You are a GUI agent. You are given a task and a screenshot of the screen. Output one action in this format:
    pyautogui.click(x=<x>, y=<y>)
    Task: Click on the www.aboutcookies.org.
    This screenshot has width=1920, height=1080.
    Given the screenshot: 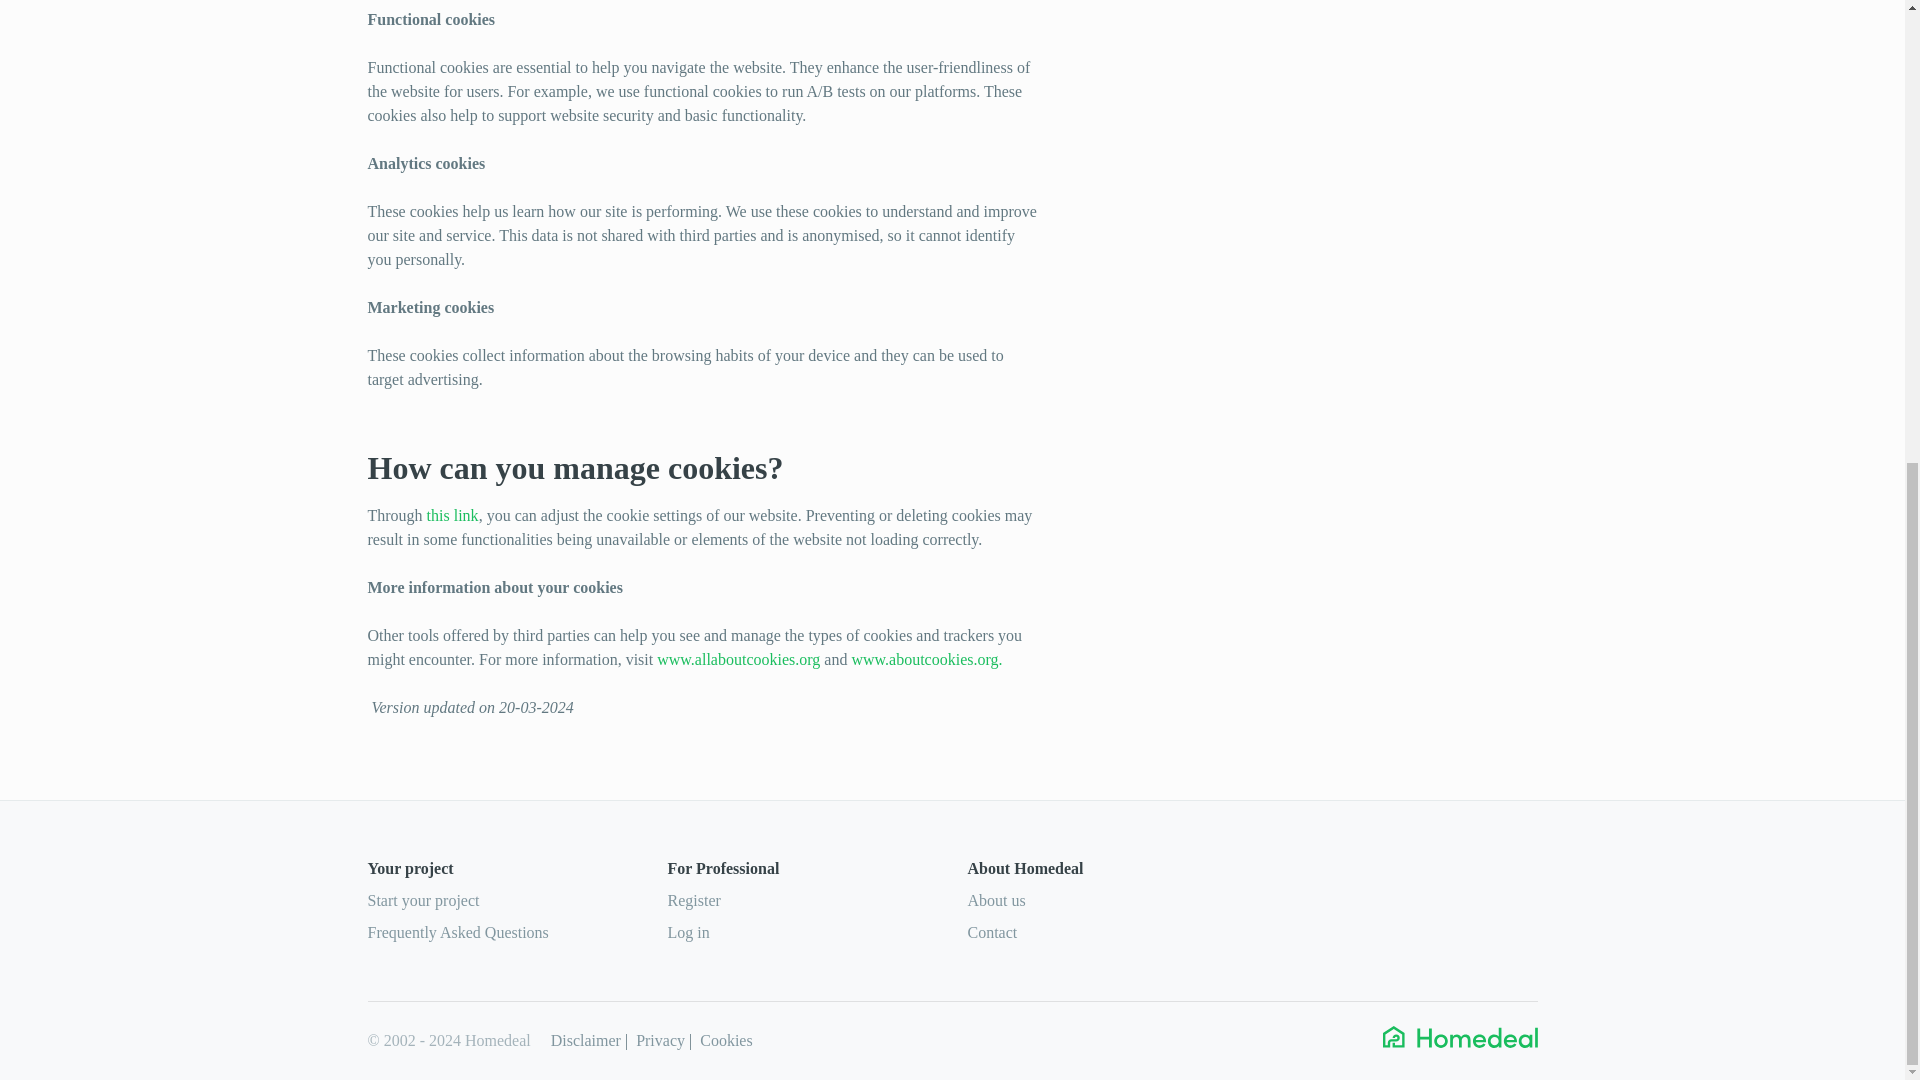 What is the action you would take?
    pyautogui.click(x=926, y=660)
    